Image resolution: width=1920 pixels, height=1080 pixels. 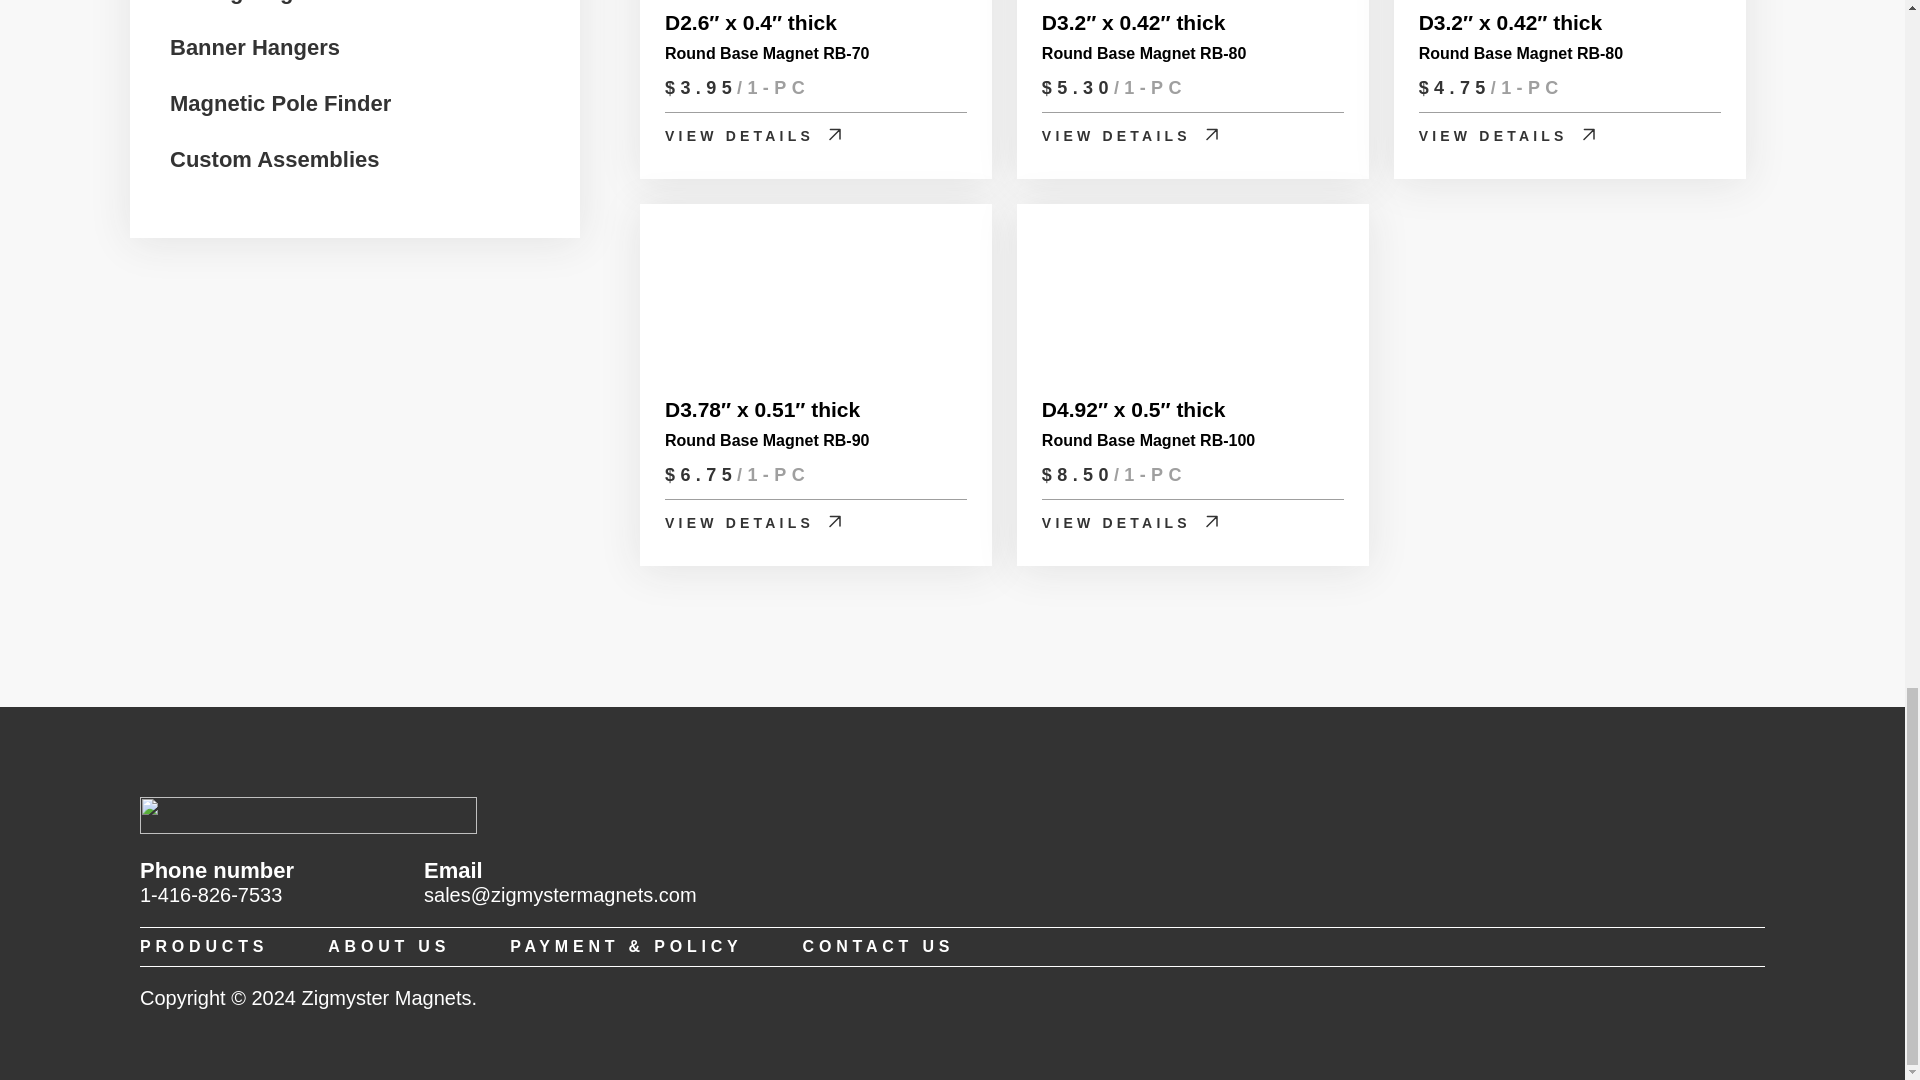 What do you see at coordinates (308, 830) in the screenshot?
I see `Zigmyster Magnets` at bounding box center [308, 830].